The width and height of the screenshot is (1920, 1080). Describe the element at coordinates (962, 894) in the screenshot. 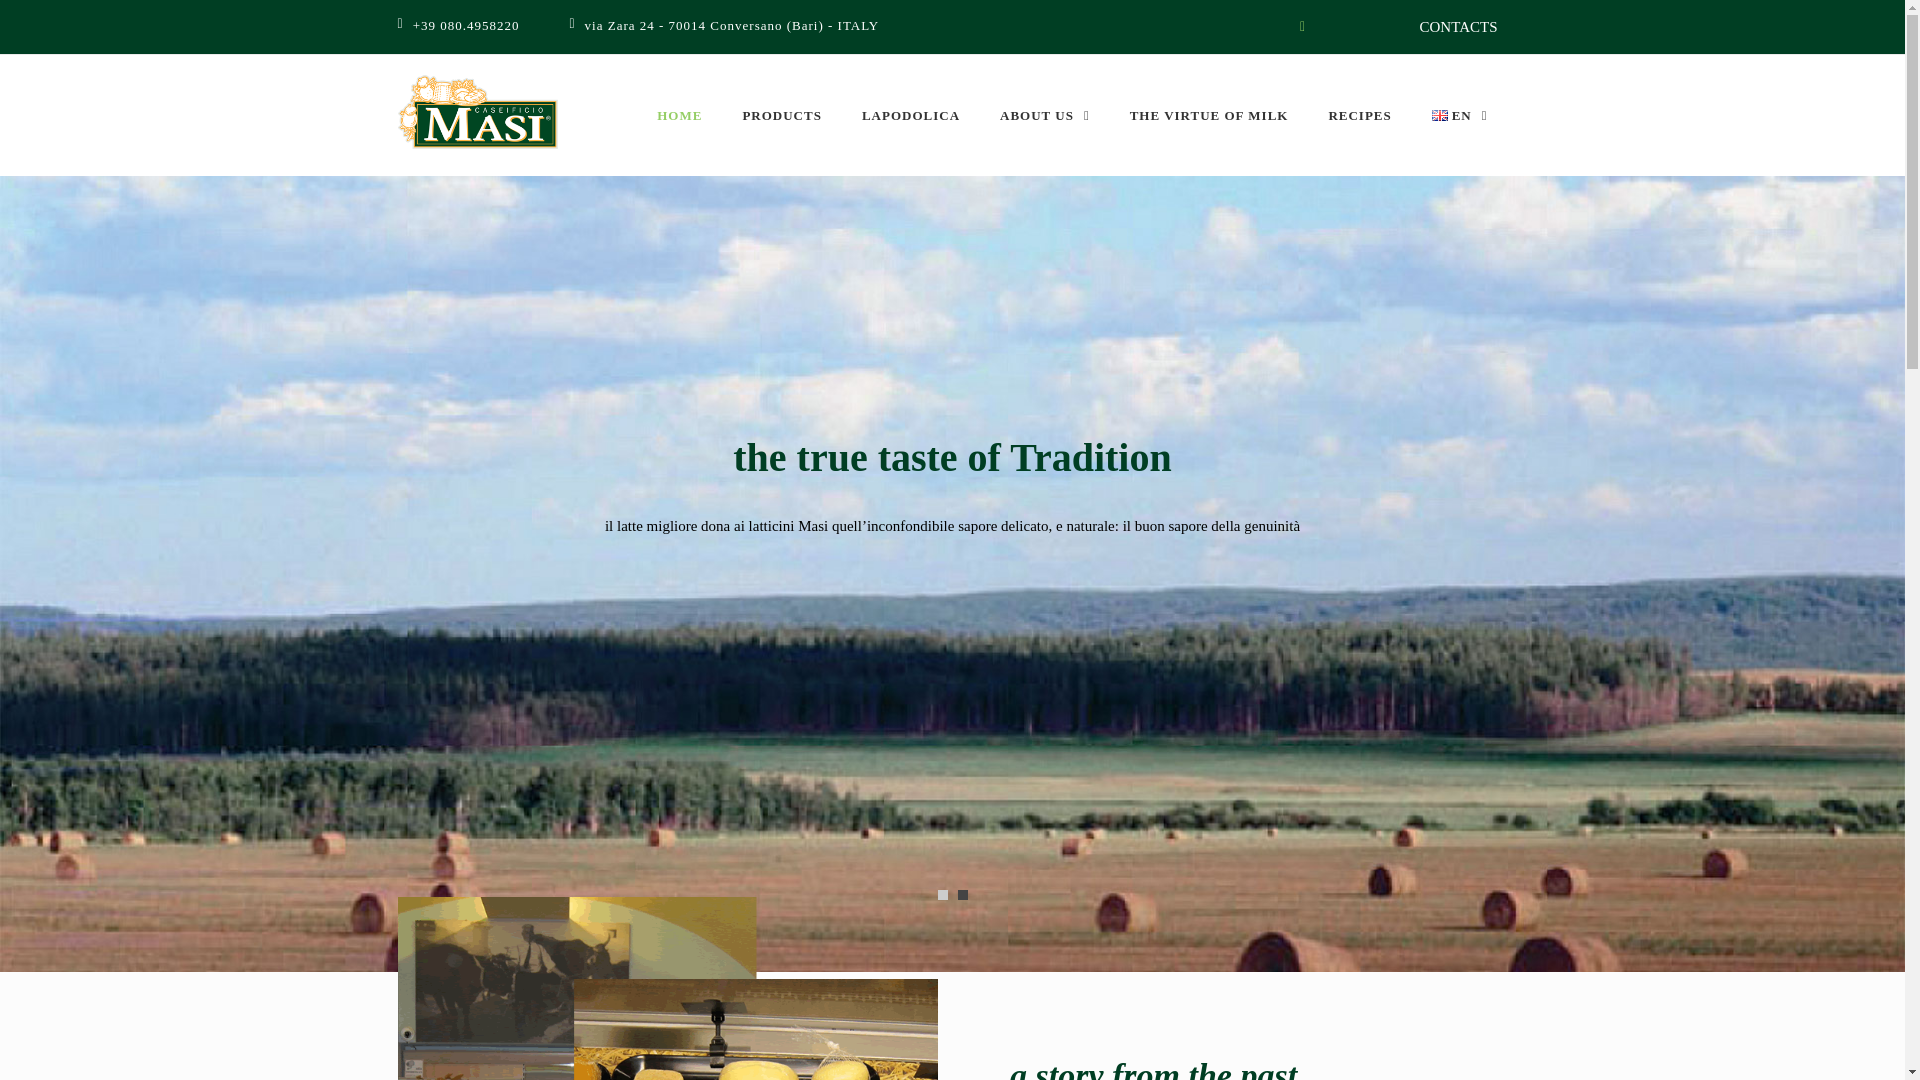

I see `2` at that location.